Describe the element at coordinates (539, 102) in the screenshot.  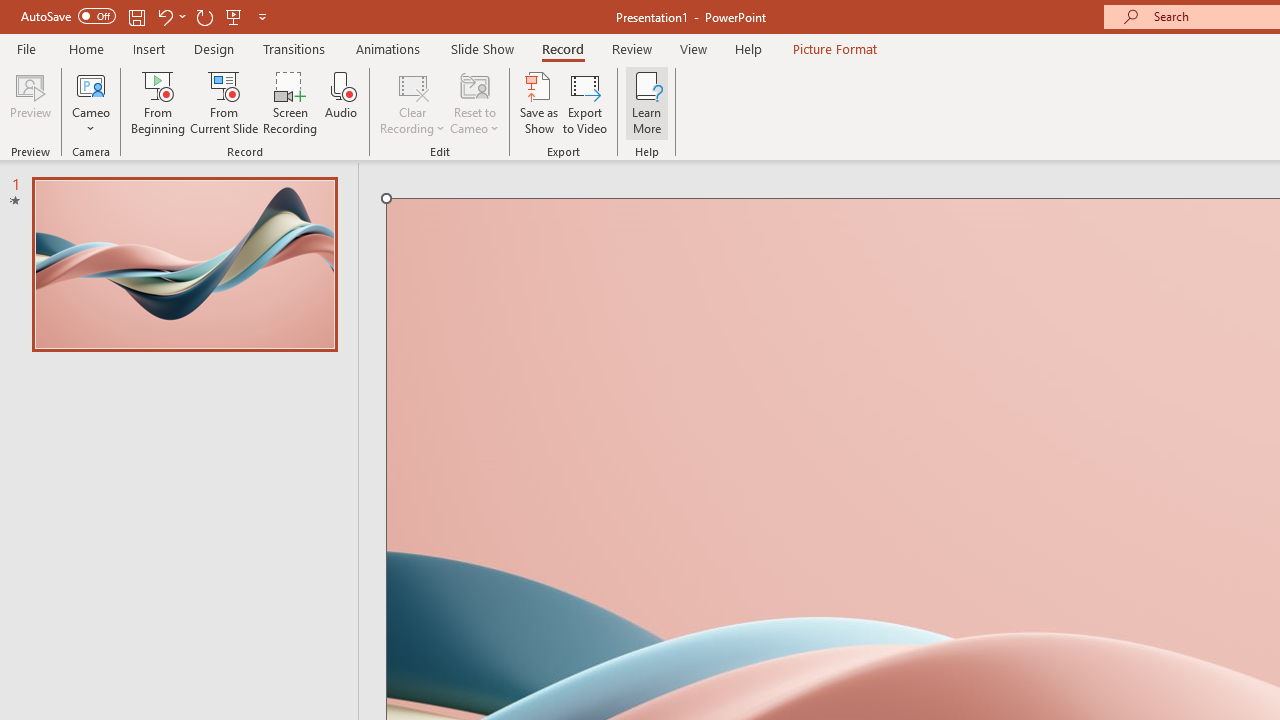
I see `Save as Show` at that location.